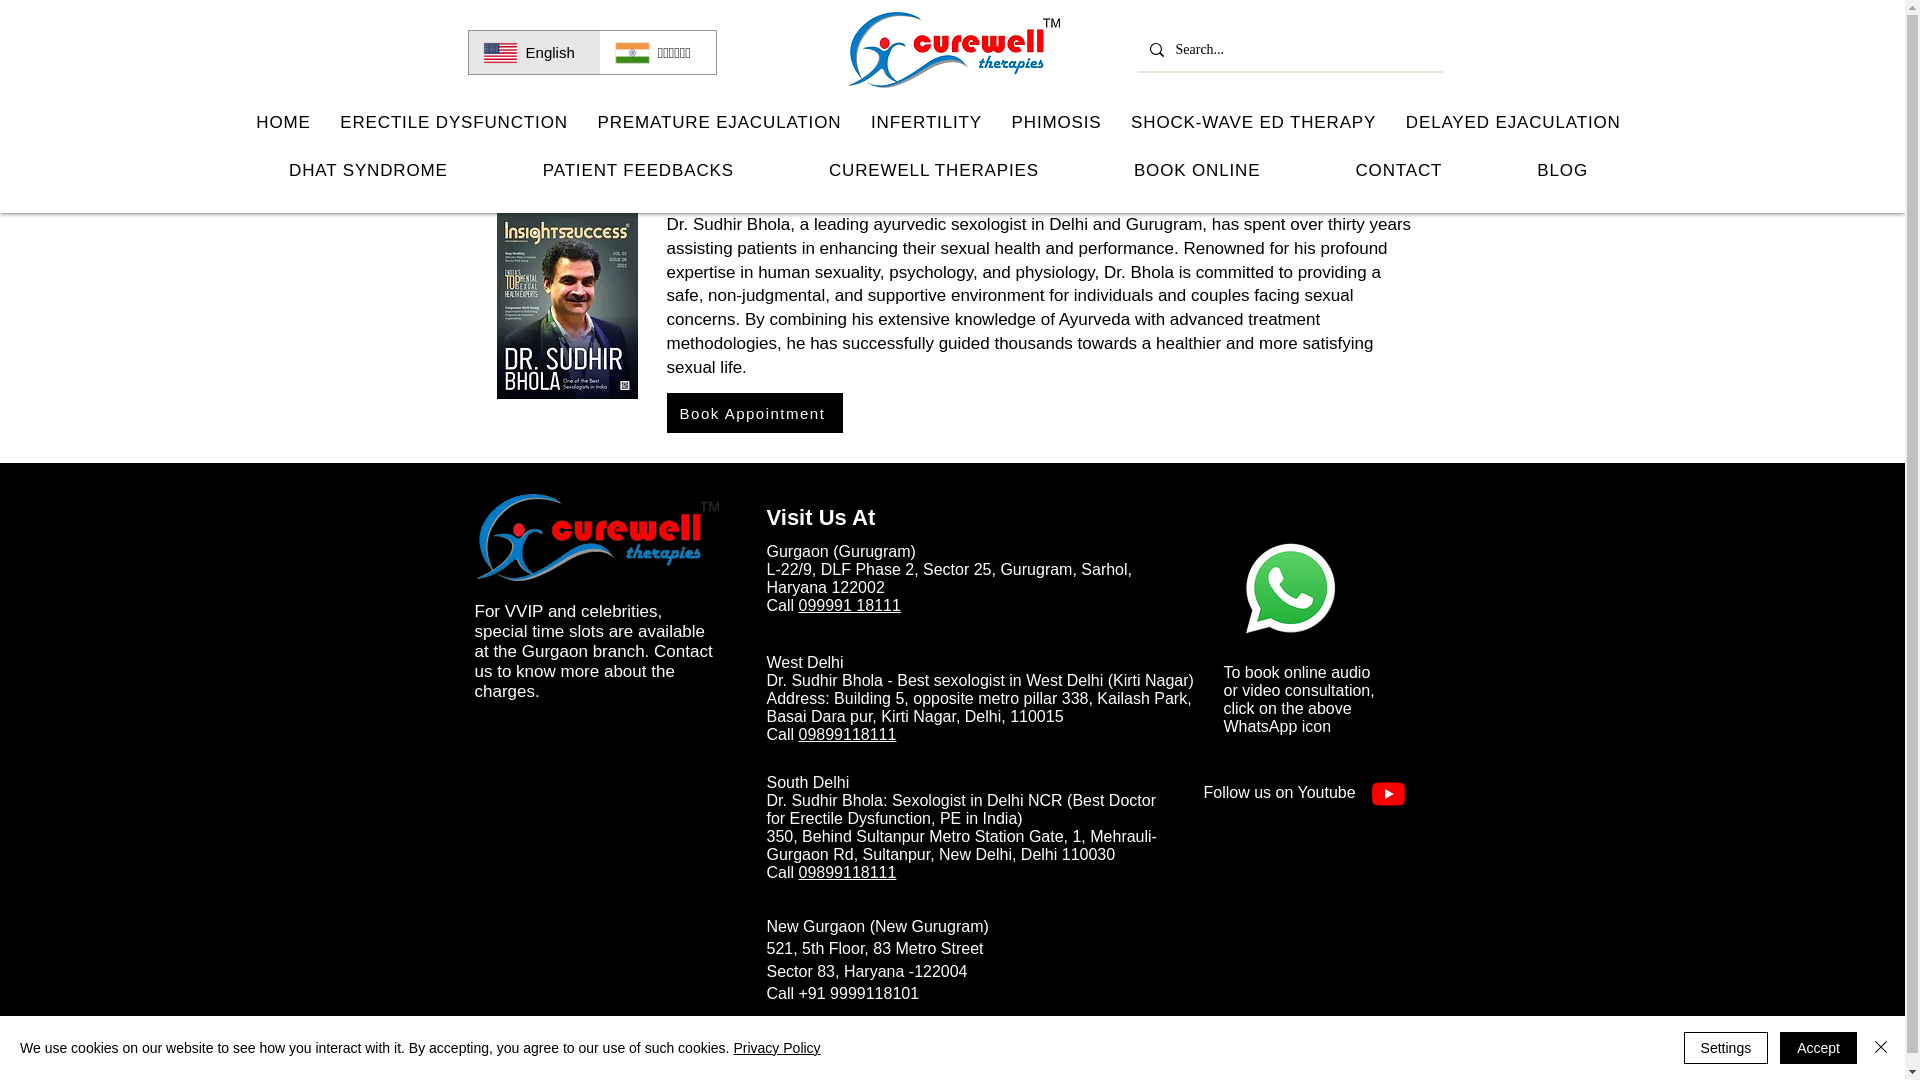 The width and height of the screenshot is (1920, 1080). What do you see at coordinates (995, 1038) in the screenshot?
I see `Terms and Conditions` at bounding box center [995, 1038].